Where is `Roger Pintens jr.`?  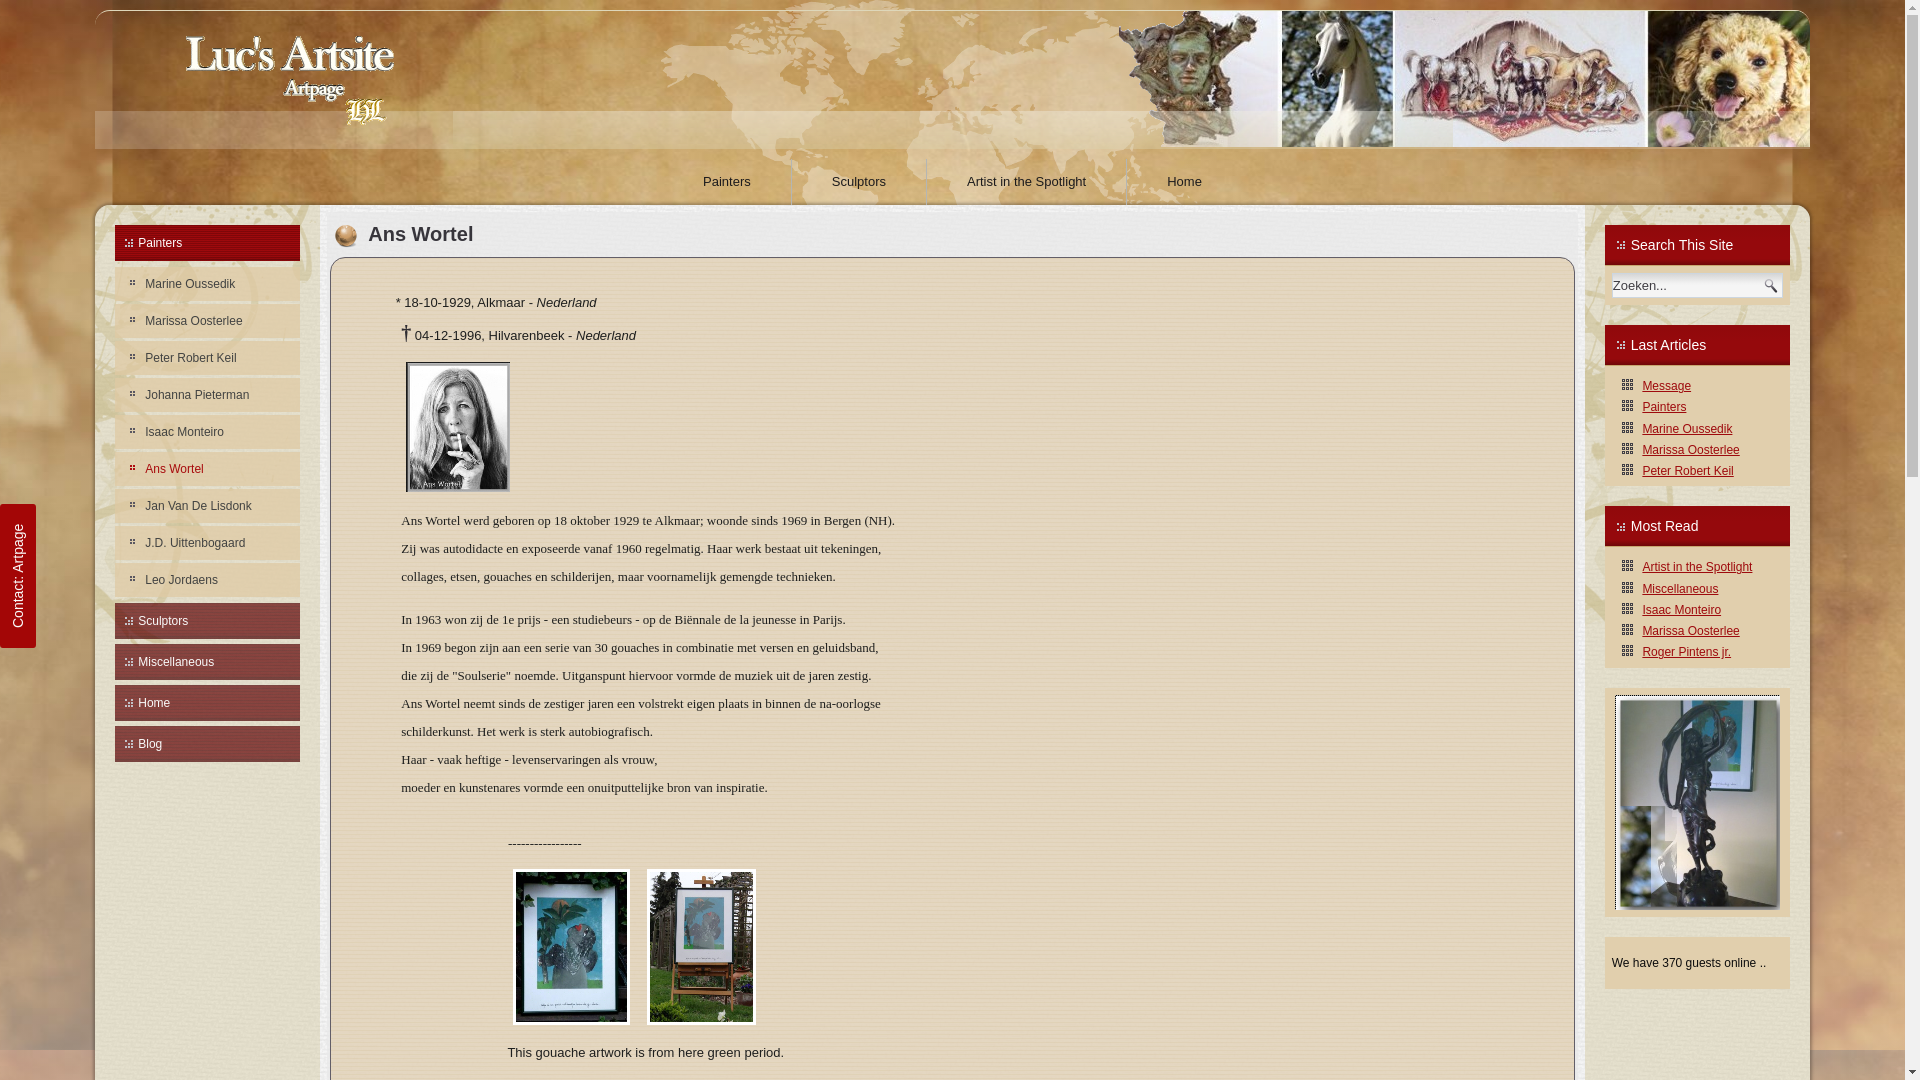 Roger Pintens jr. is located at coordinates (1686, 652).